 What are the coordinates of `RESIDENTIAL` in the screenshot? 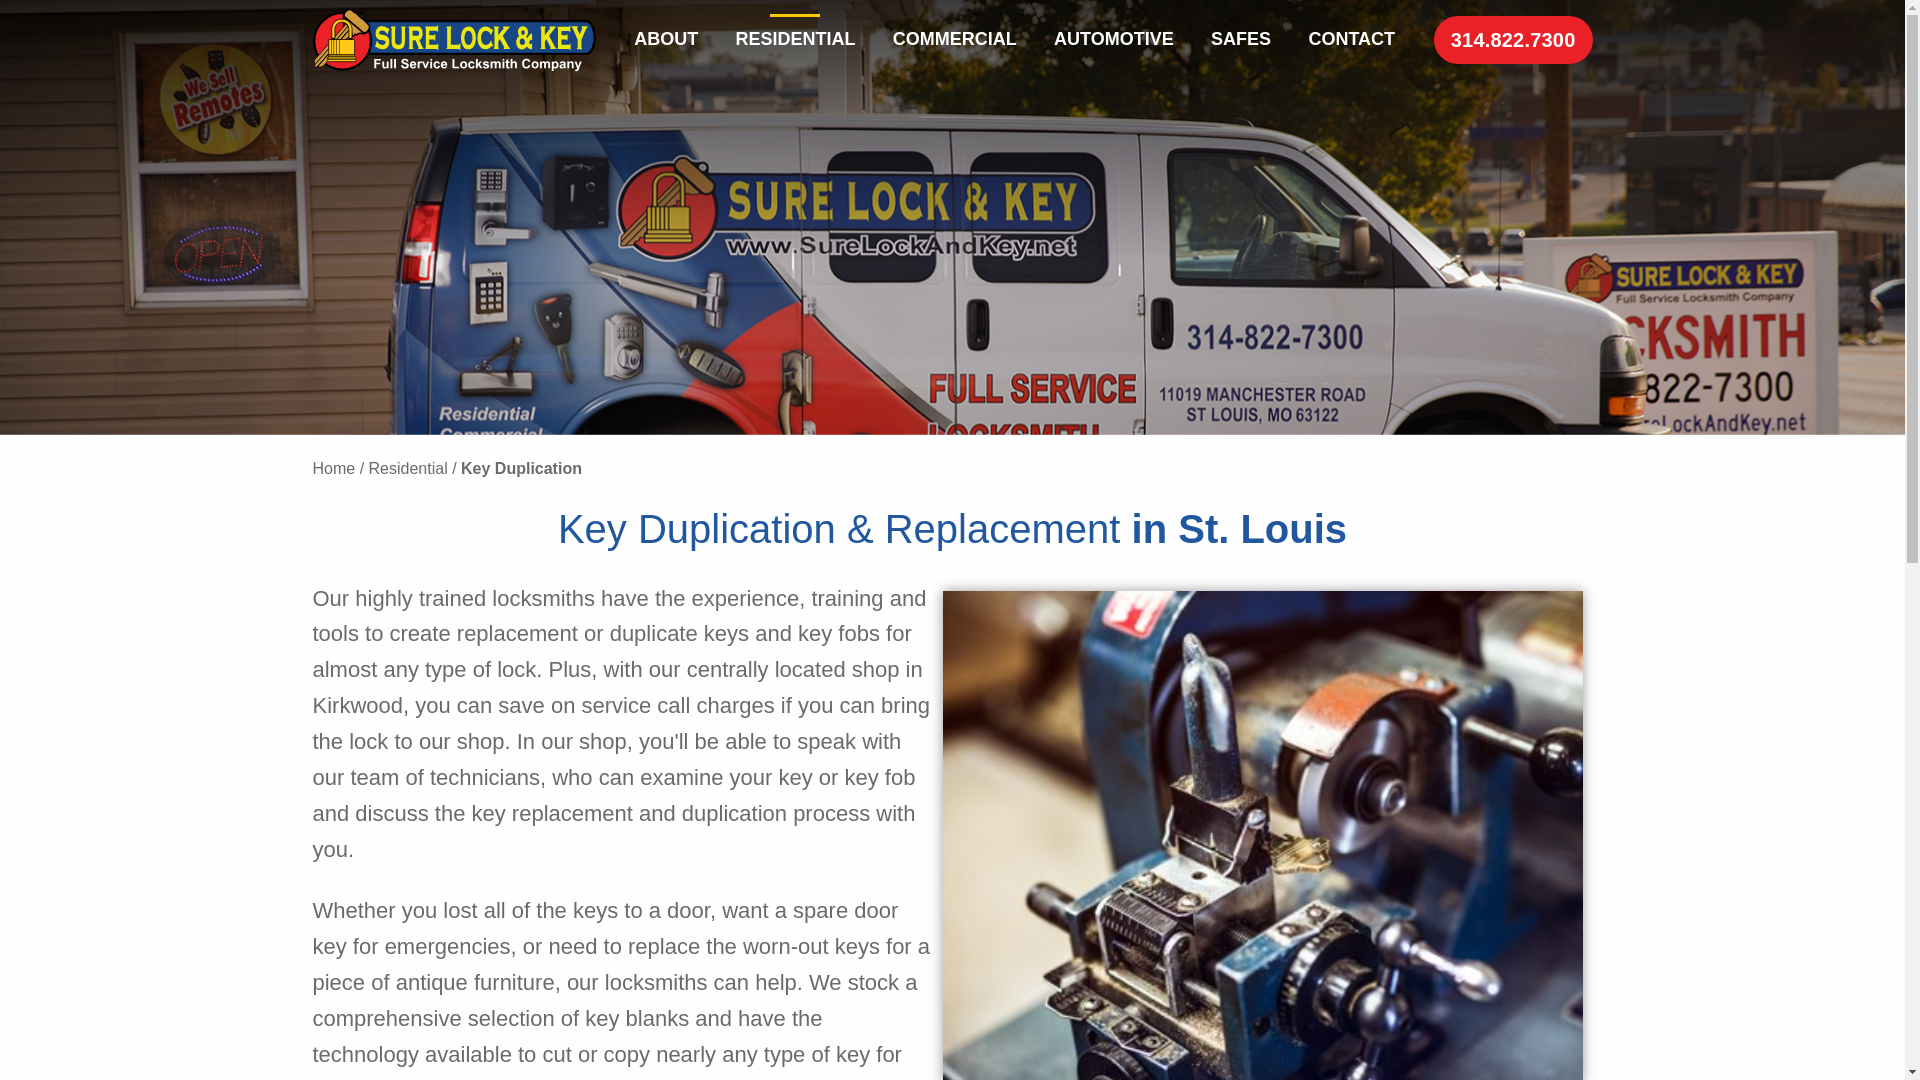 It's located at (794, 40).